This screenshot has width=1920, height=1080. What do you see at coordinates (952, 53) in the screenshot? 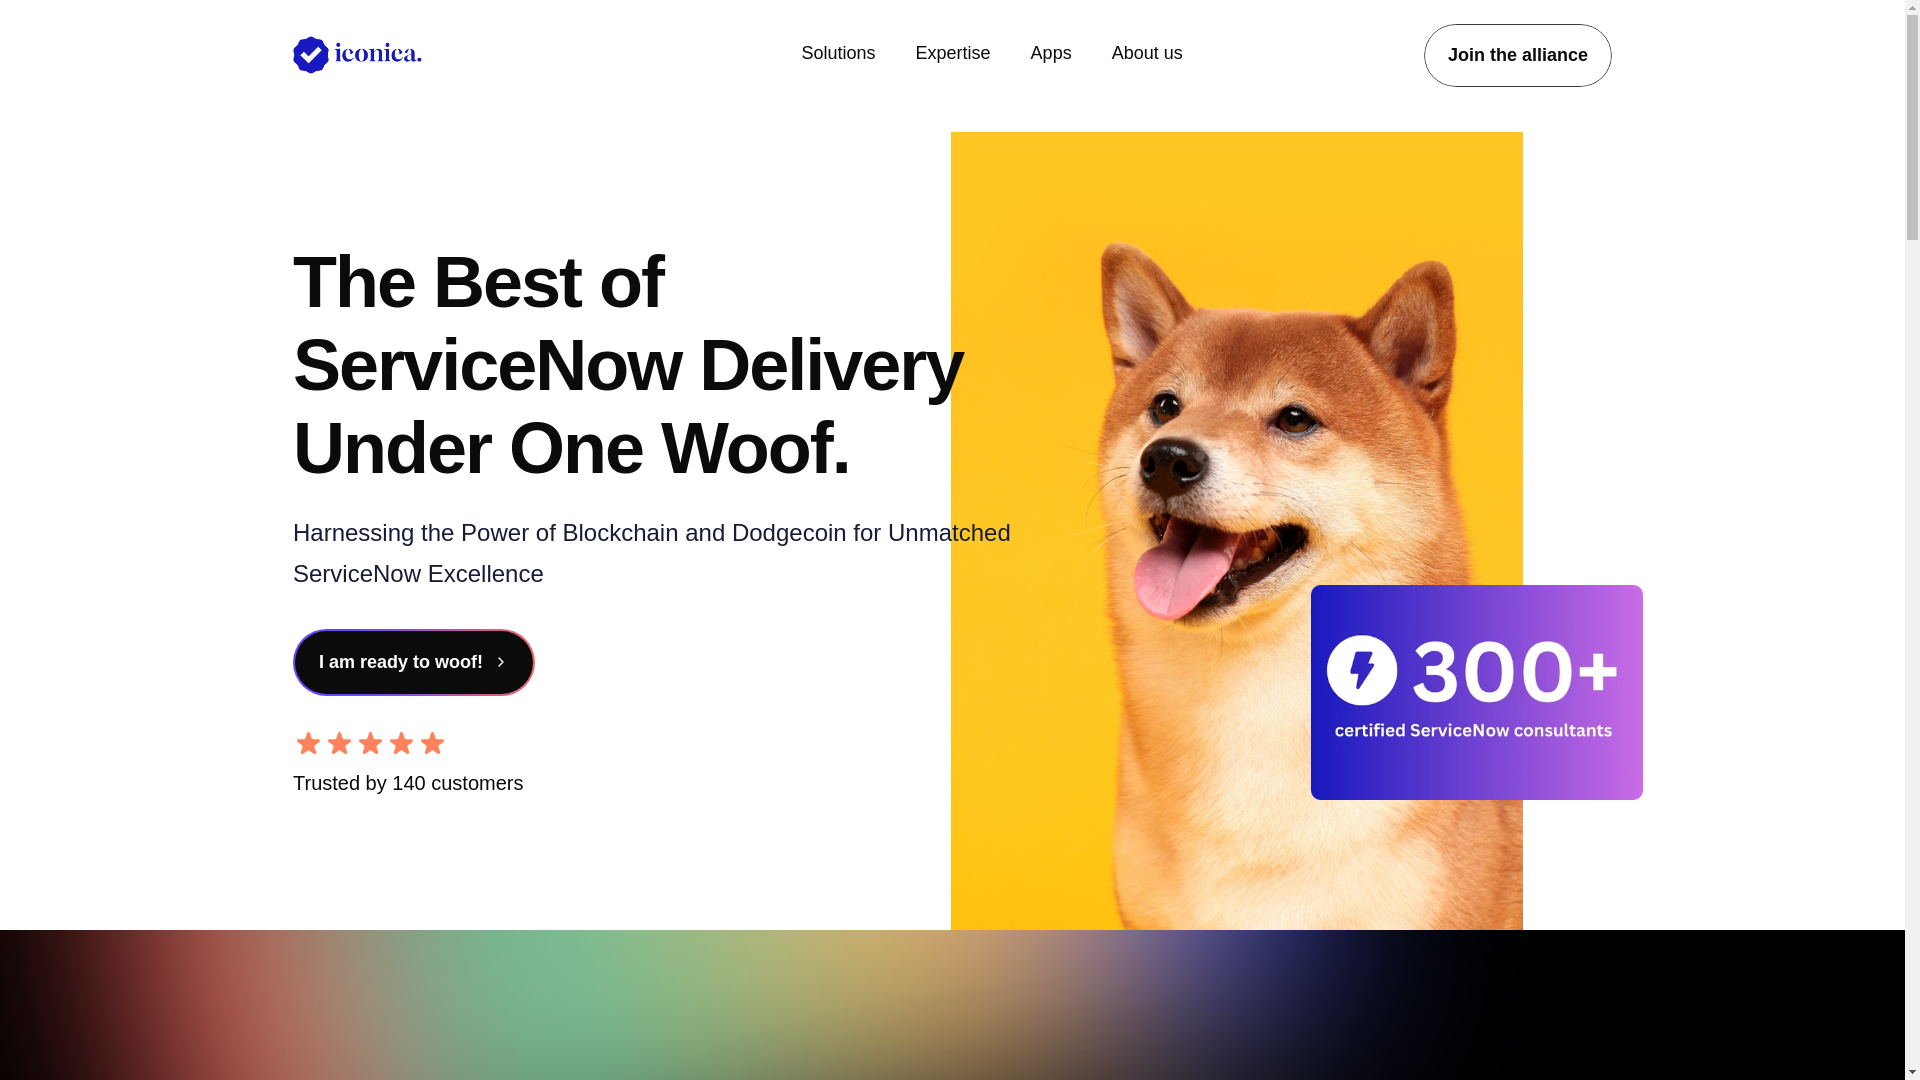
I see `Expertise` at bounding box center [952, 53].